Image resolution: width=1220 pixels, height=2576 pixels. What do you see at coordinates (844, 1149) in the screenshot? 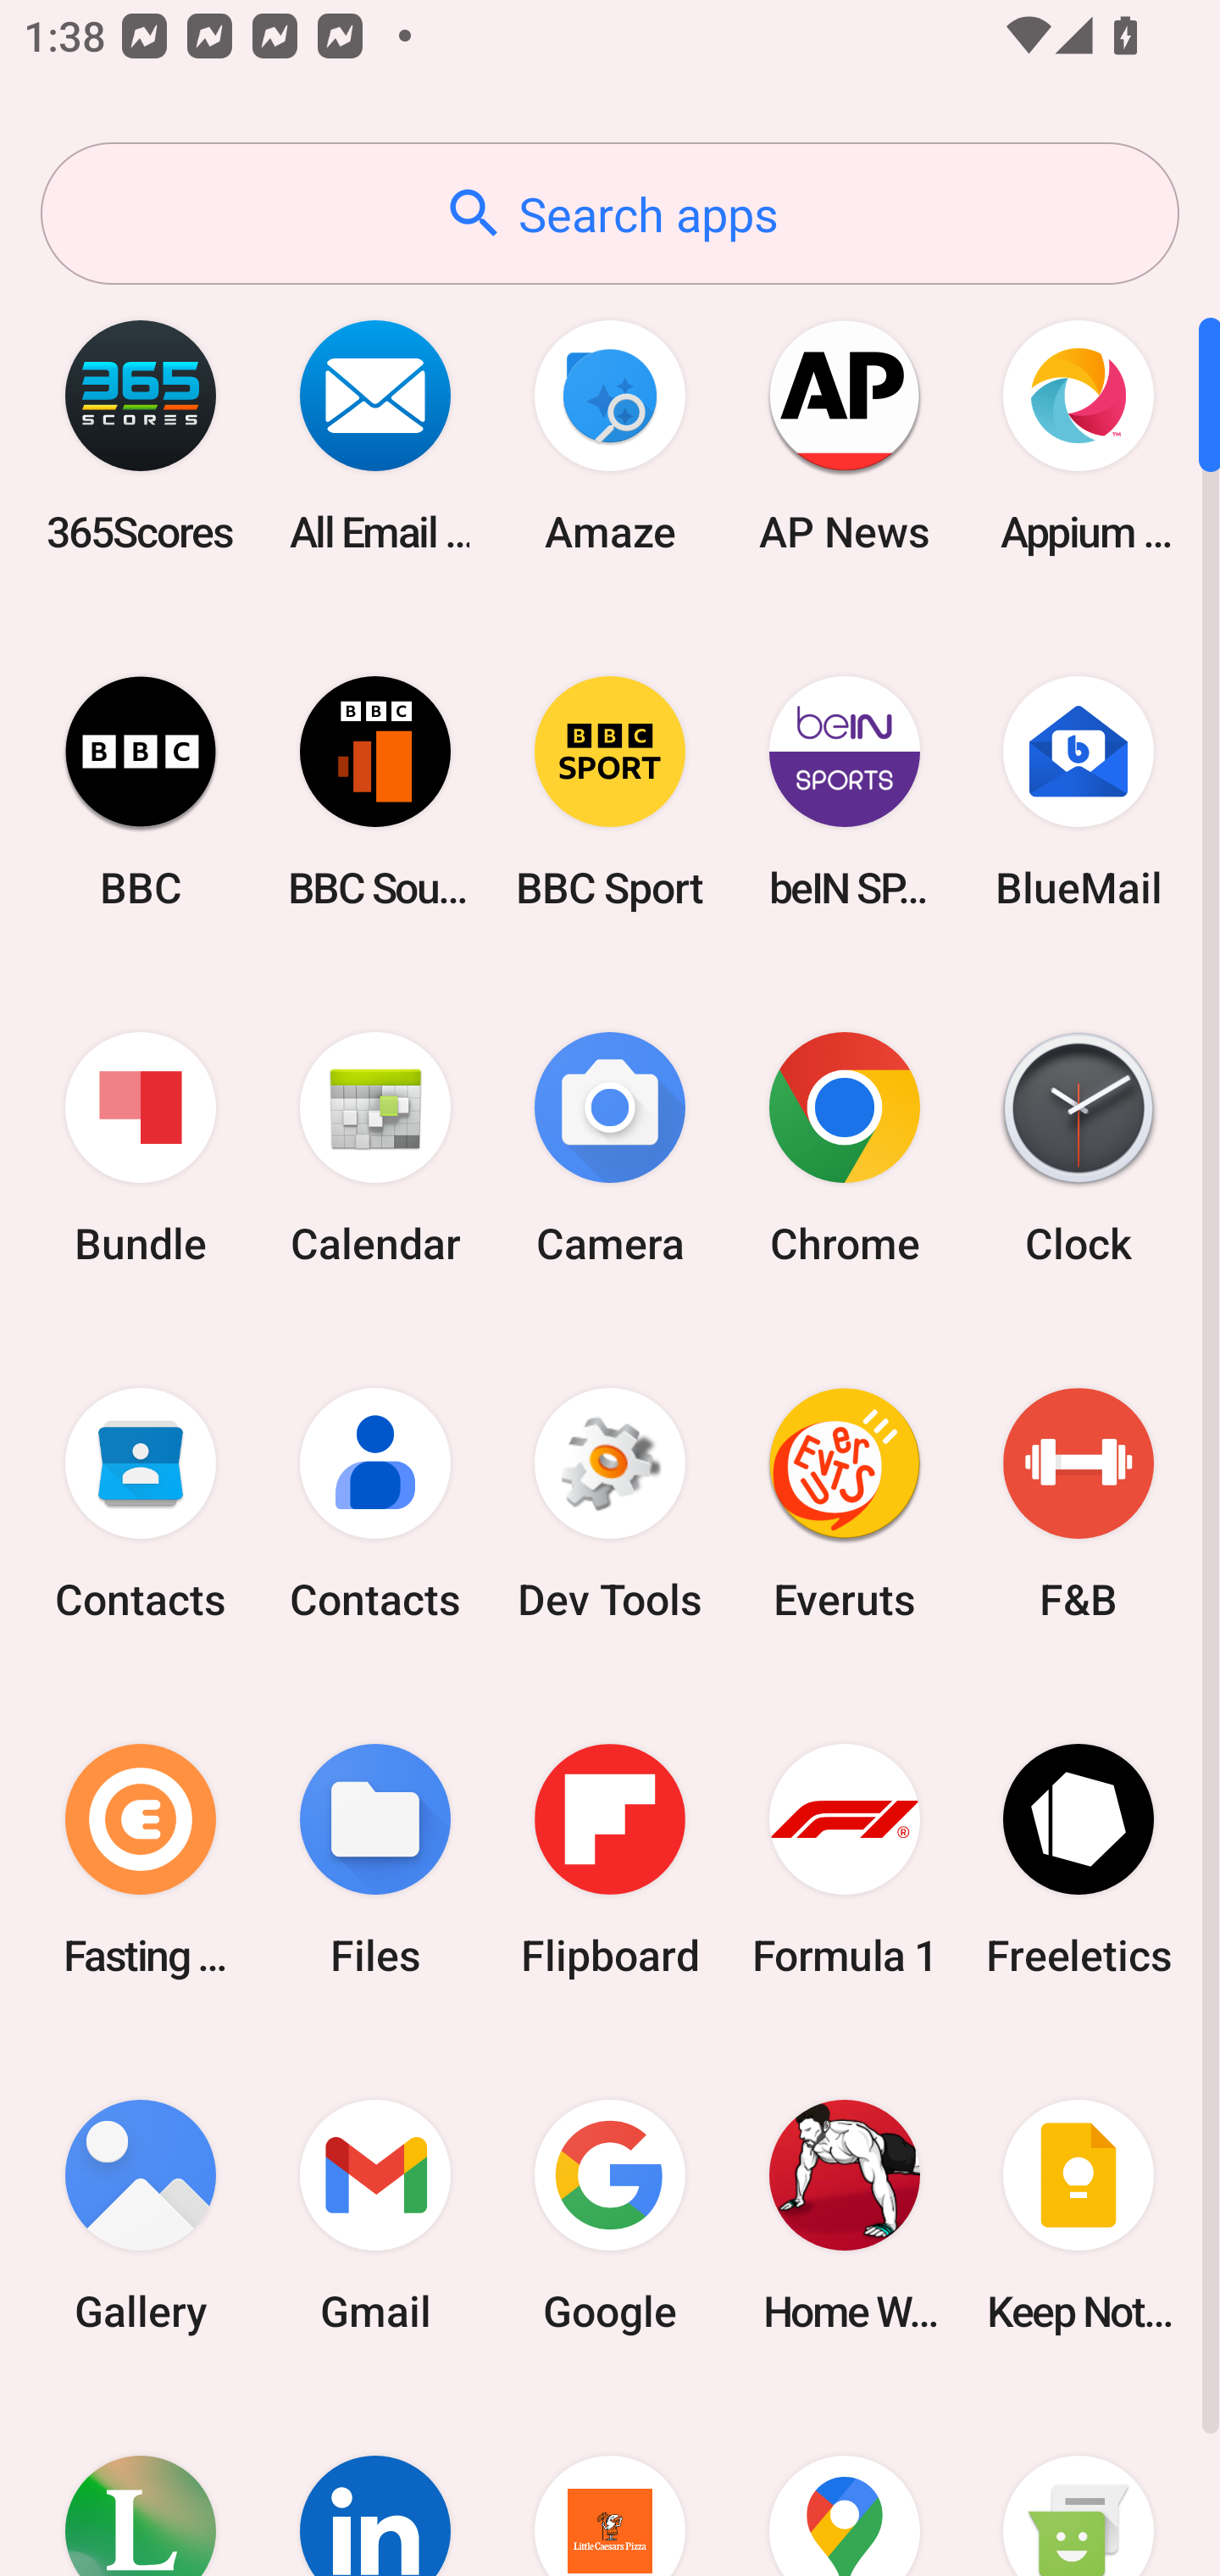
I see `Chrome` at bounding box center [844, 1149].